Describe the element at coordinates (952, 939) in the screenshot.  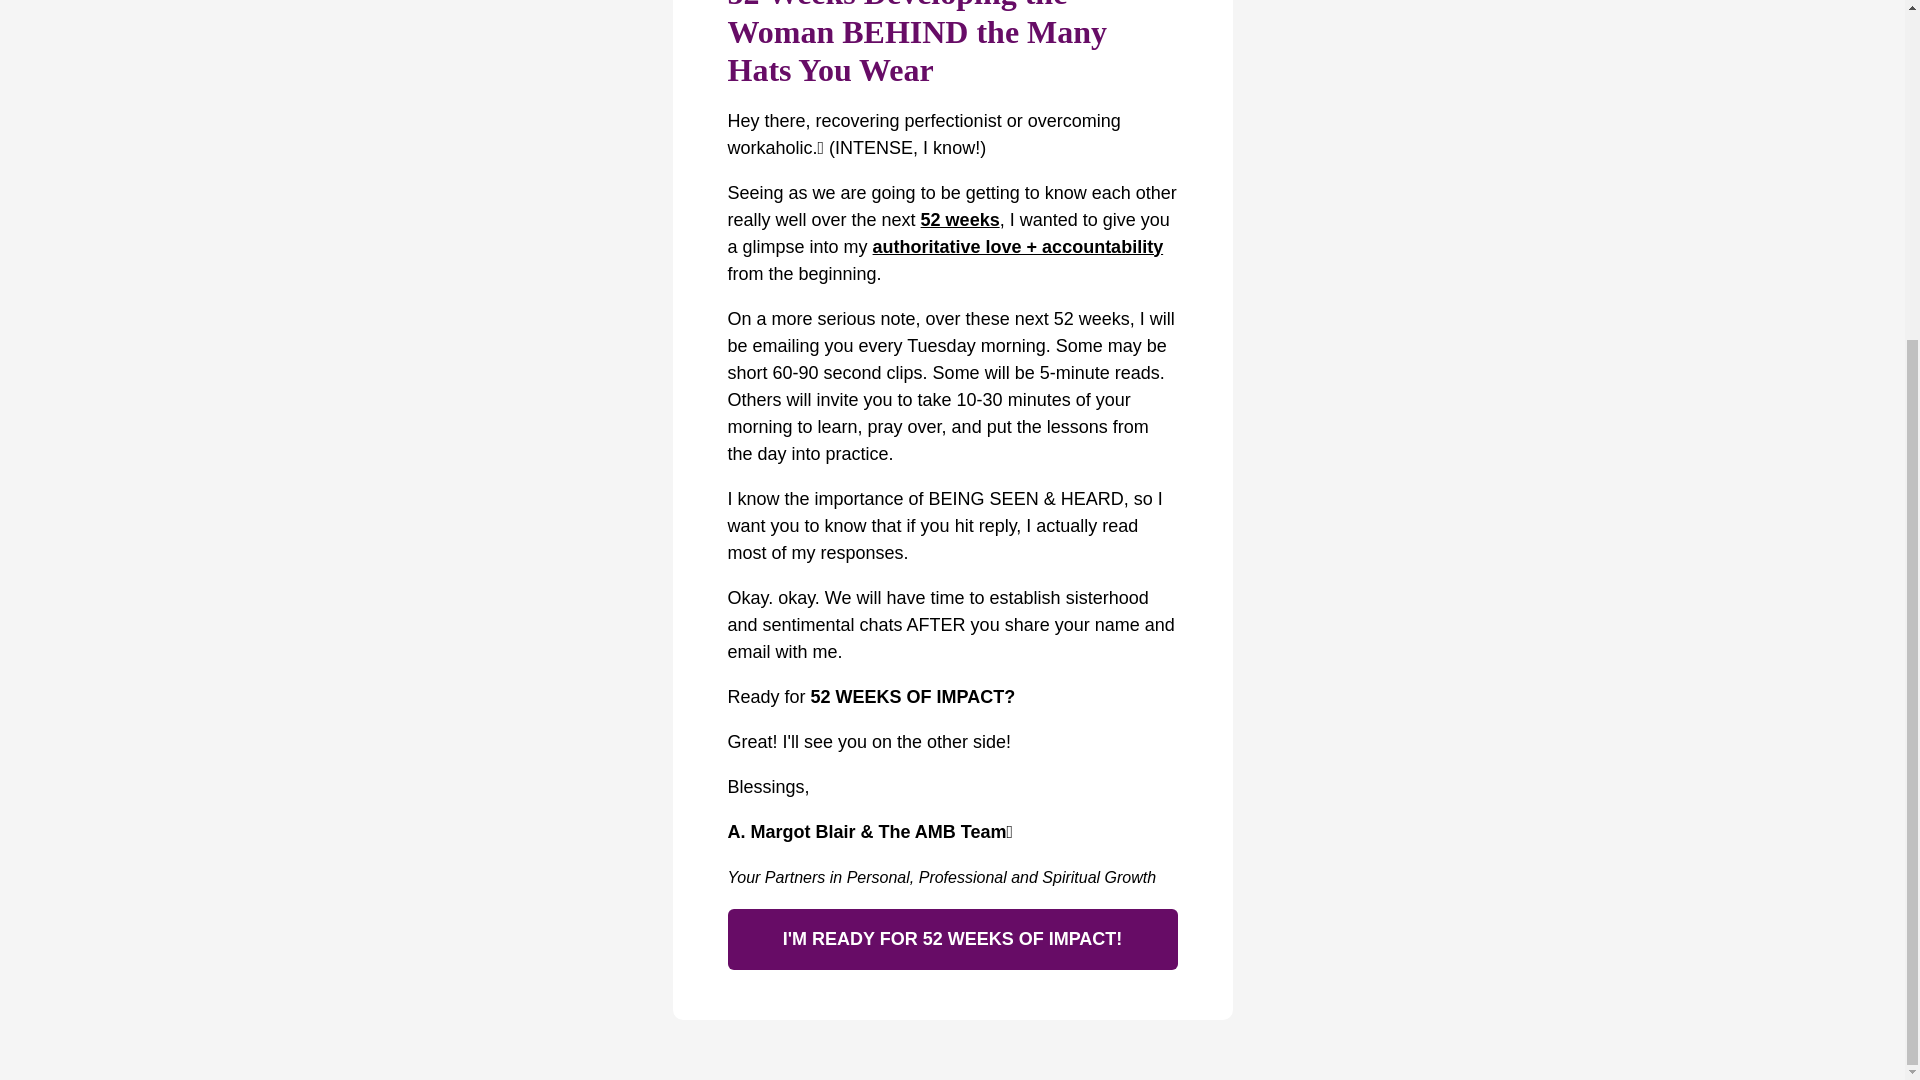
I see `I'M READY FOR 52 WEEKS OF IMPACT!` at that location.